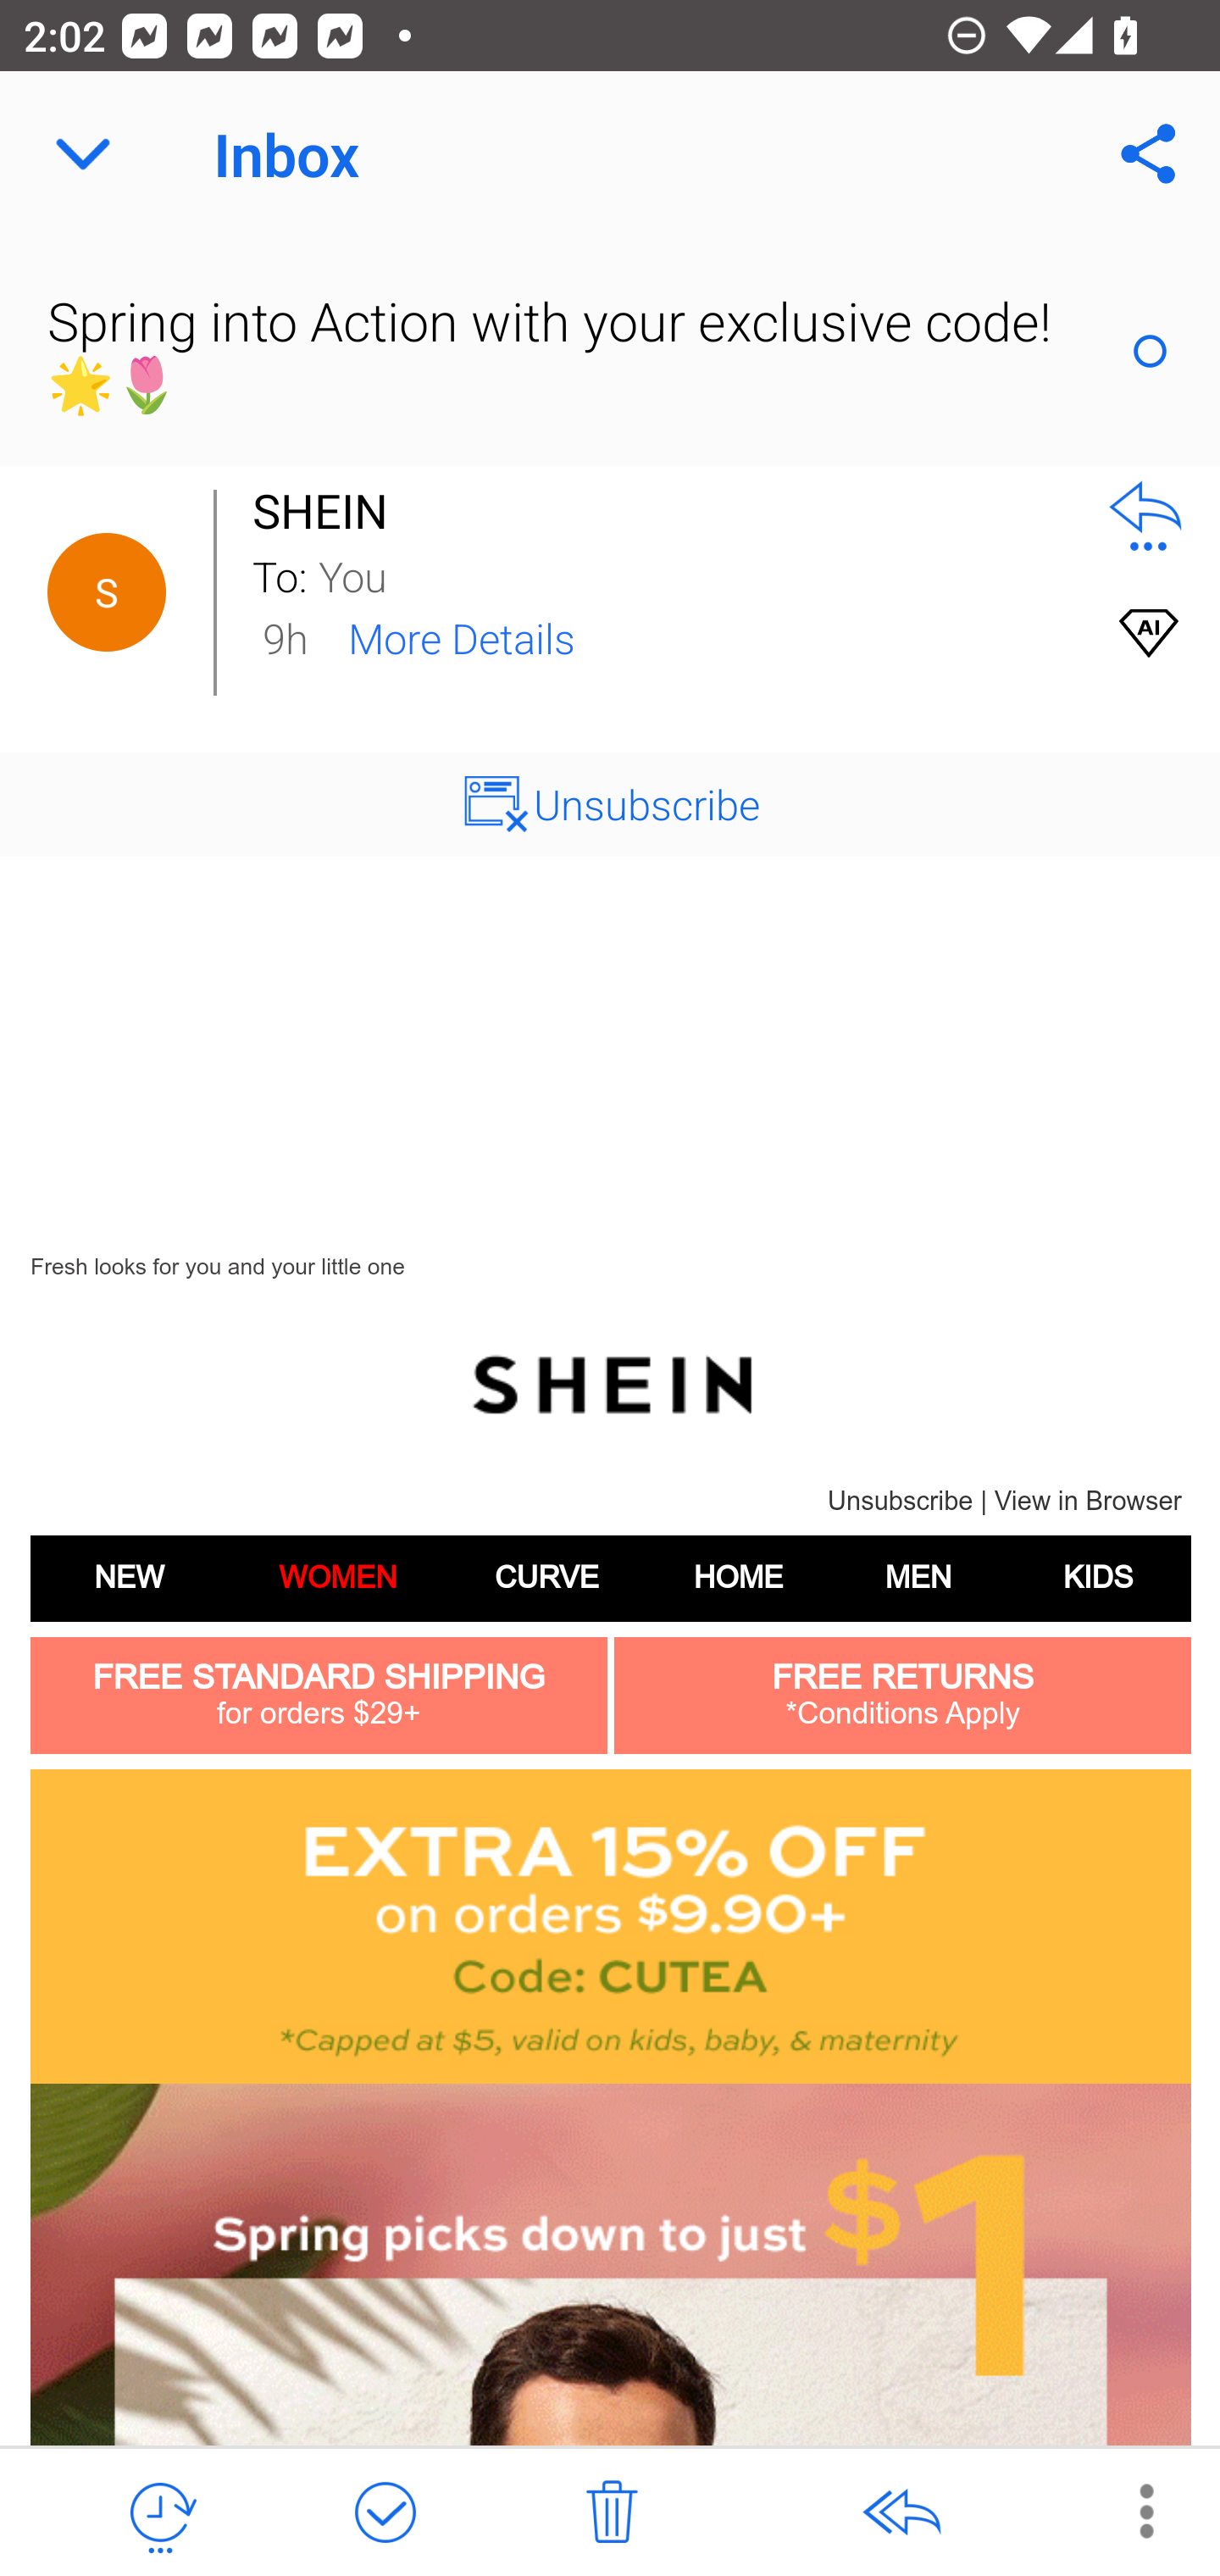 Image resolution: width=1220 pixels, height=2576 pixels. What do you see at coordinates (461, 636) in the screenshot?
I see `More Details` at bounding box center [461, 636].